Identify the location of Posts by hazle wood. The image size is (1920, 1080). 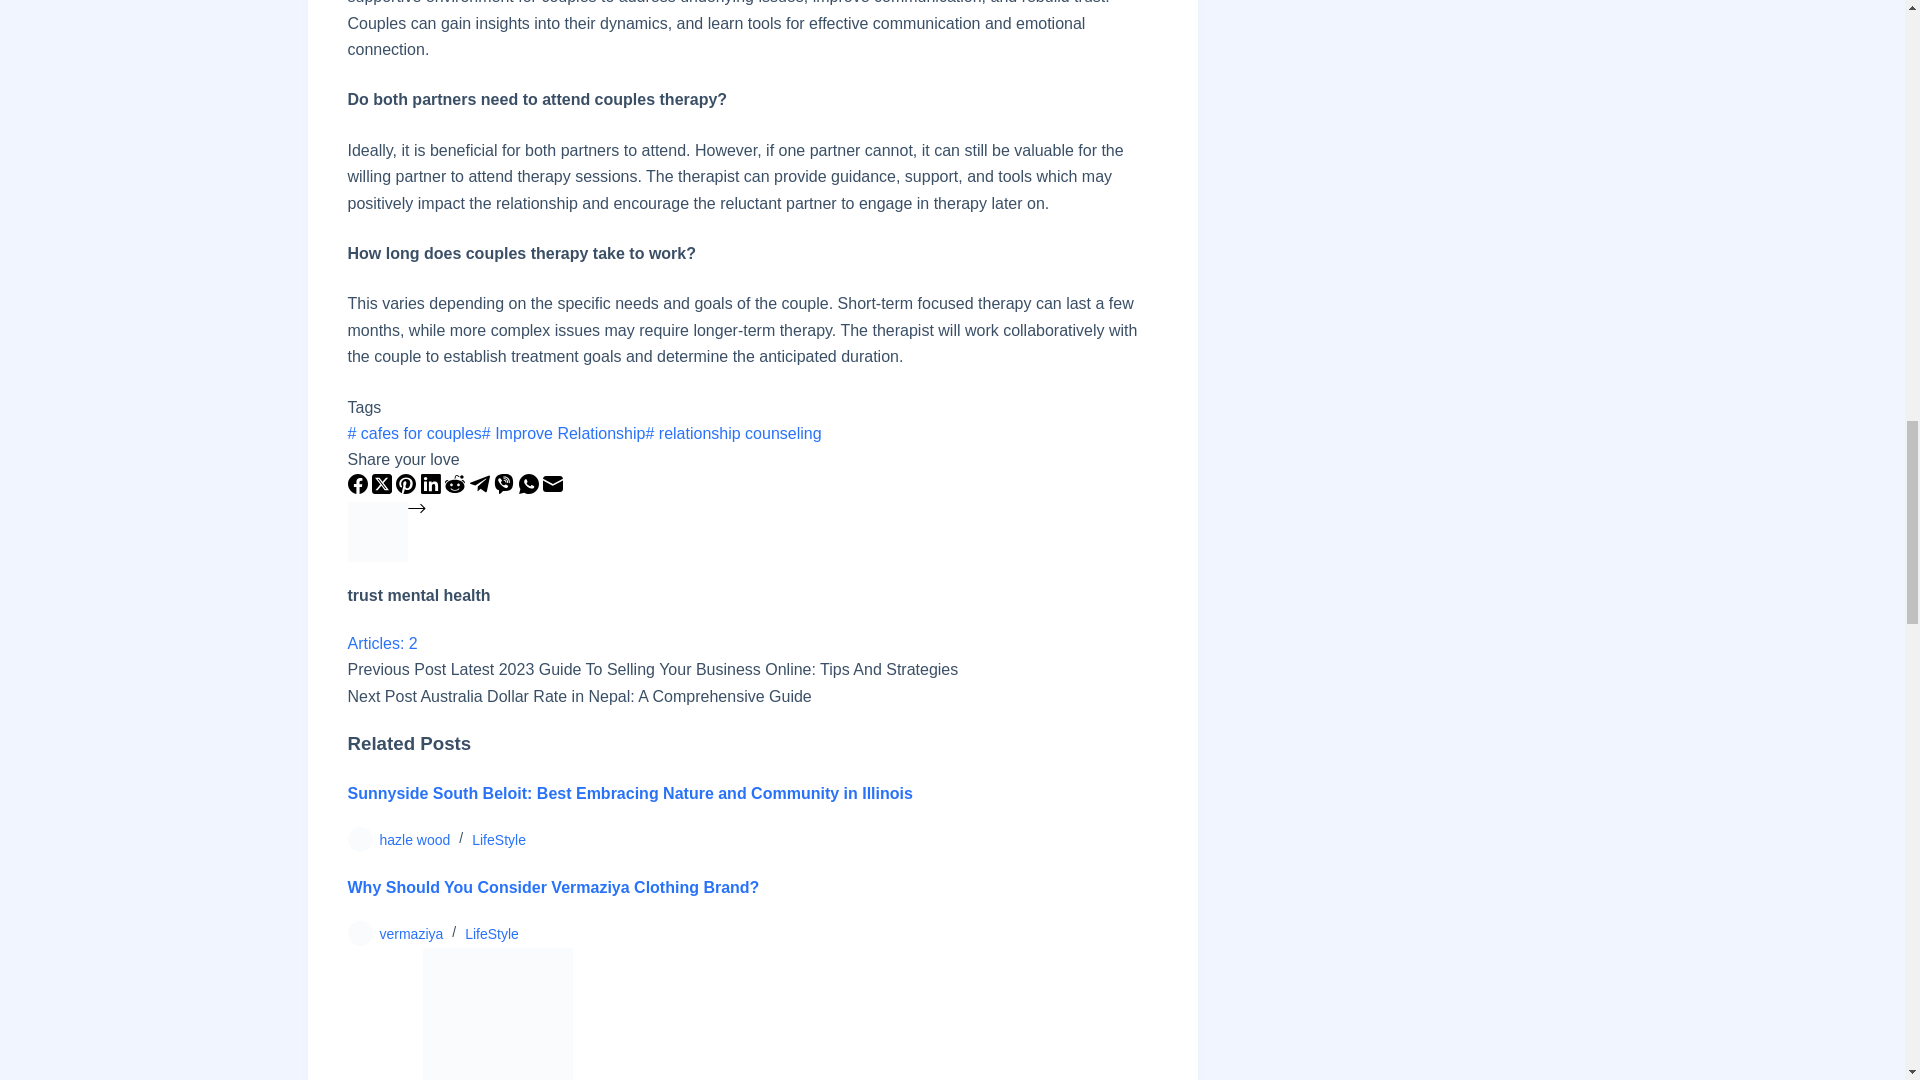
(416, 839).